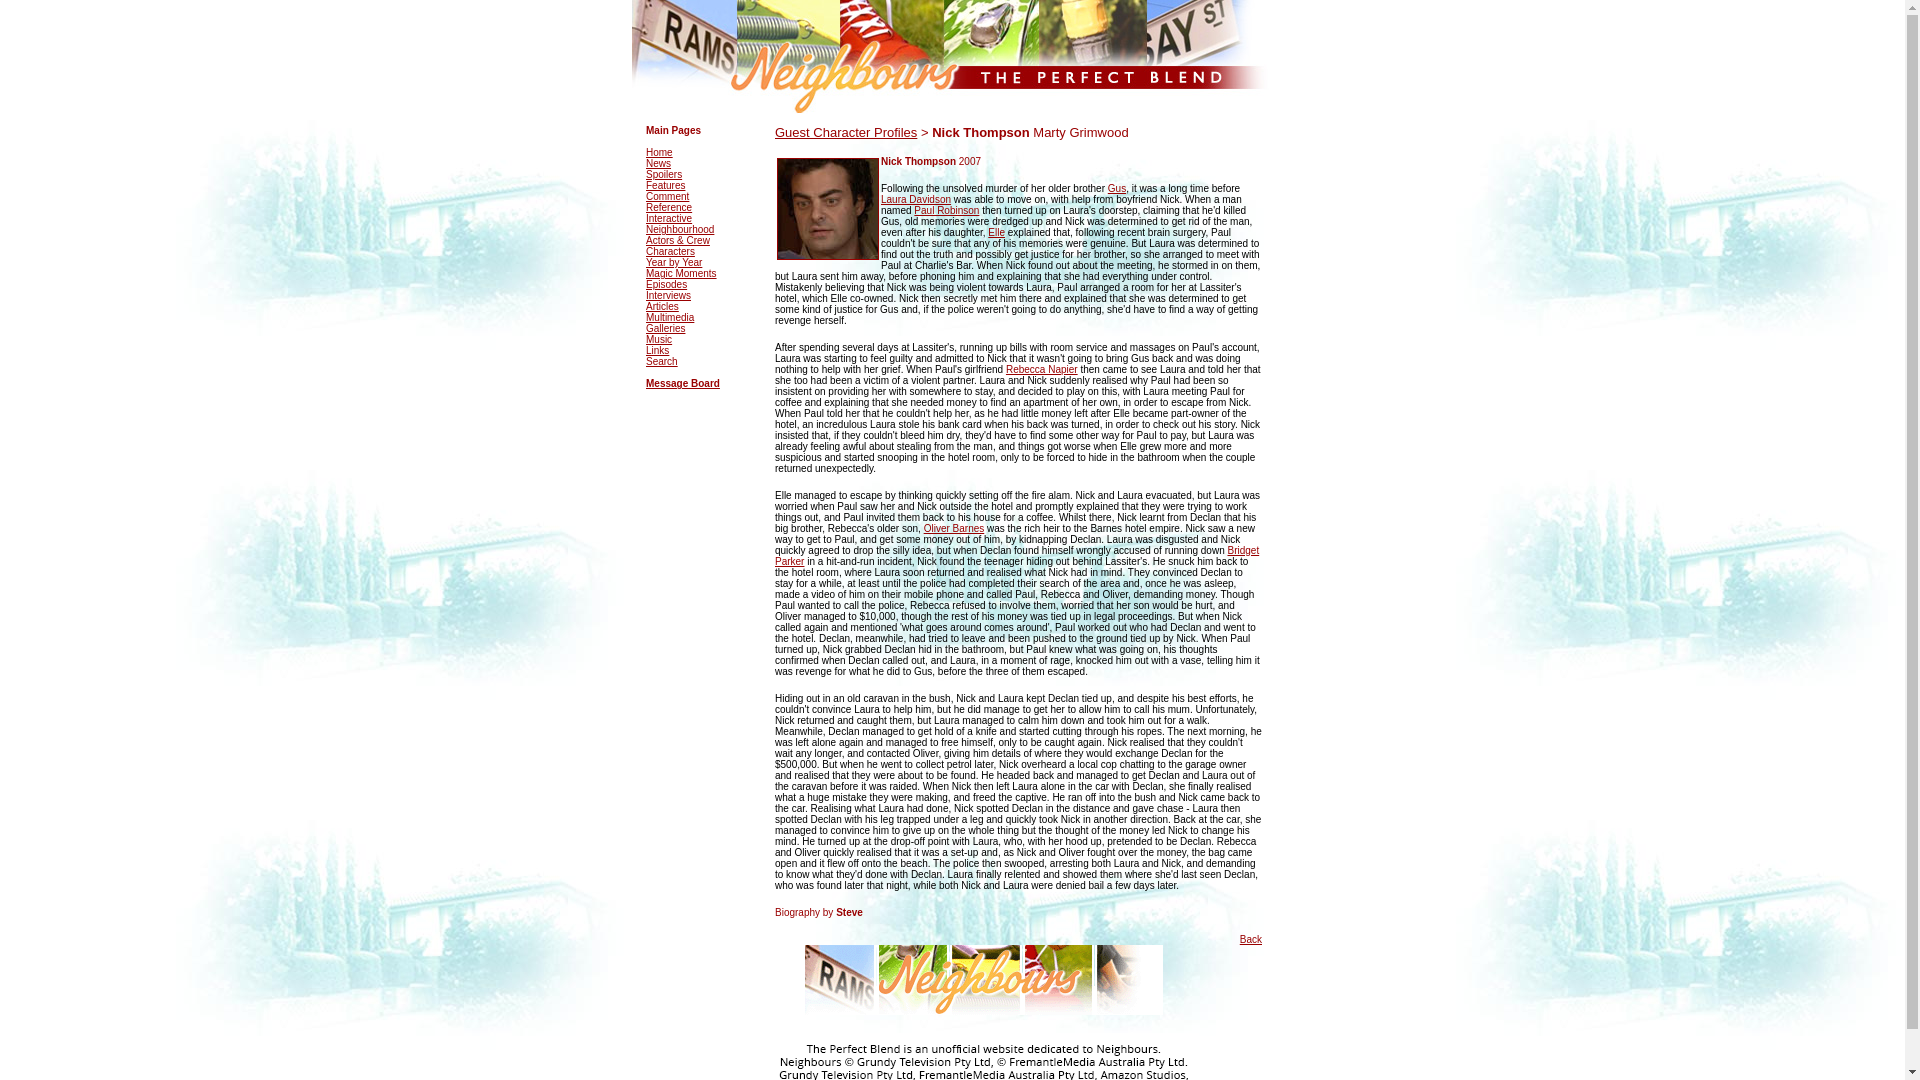 This screenshot has height=1080, width=1920. Describe the element at coordinates (674, 262) in the screenshot. I see `Year by Year` at that location.